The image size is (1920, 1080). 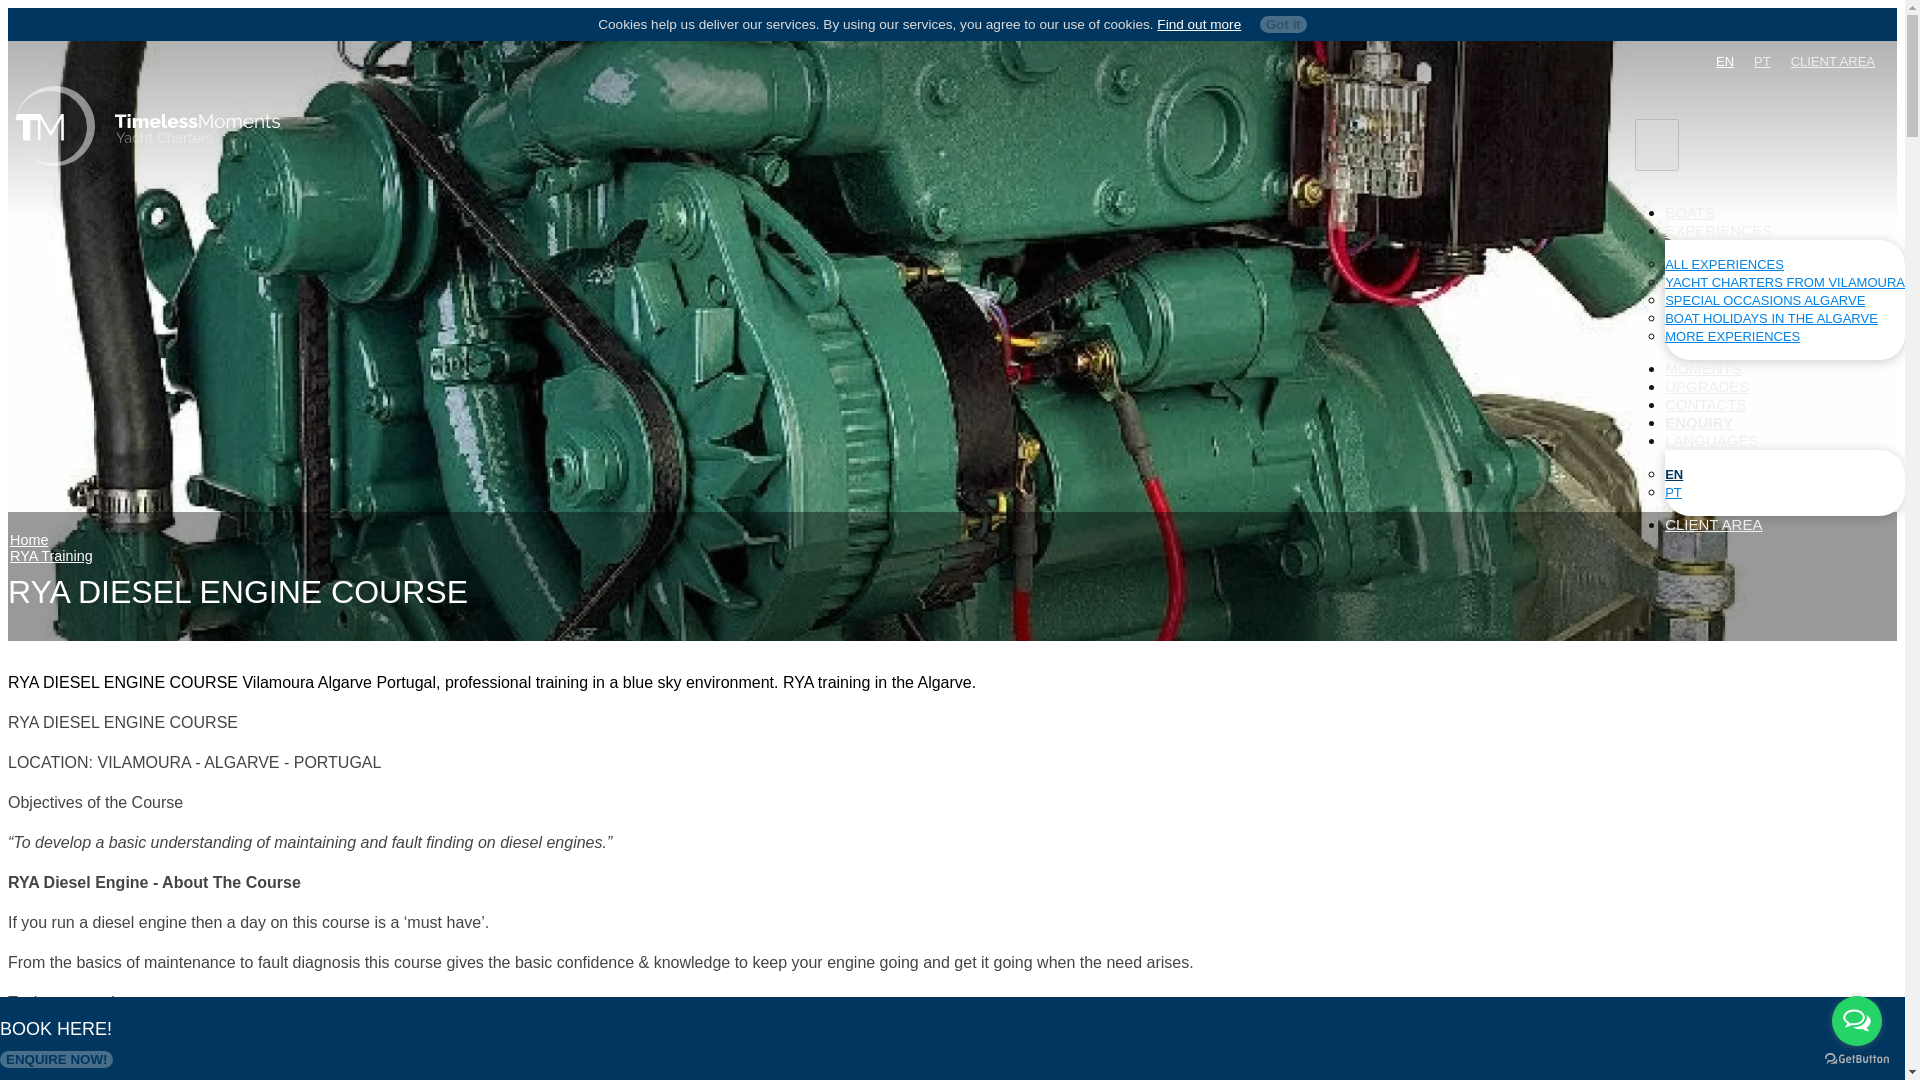 I want to click on EXPERIENCES, so click(x=1718, y=230).